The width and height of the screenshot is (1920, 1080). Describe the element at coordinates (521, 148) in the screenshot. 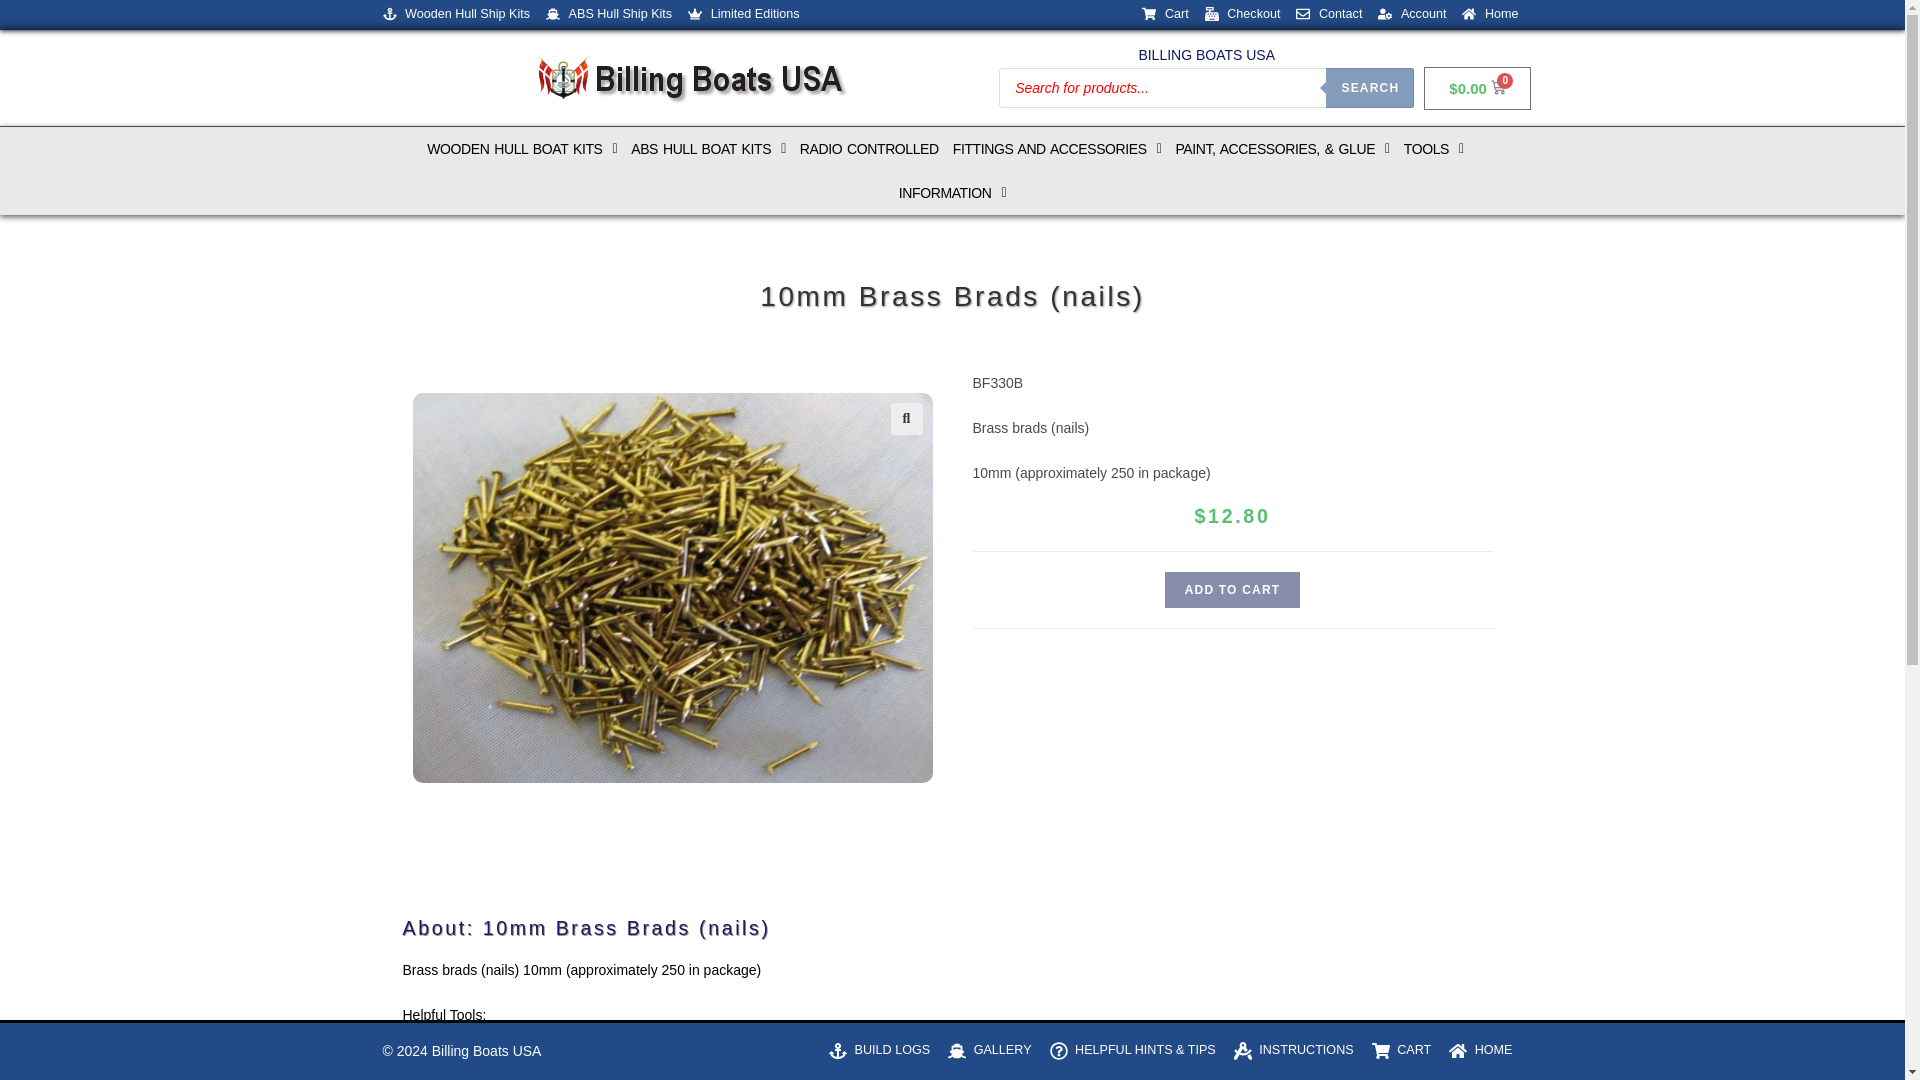

I see `WOODEN HULL BOAT KITS` at that location.